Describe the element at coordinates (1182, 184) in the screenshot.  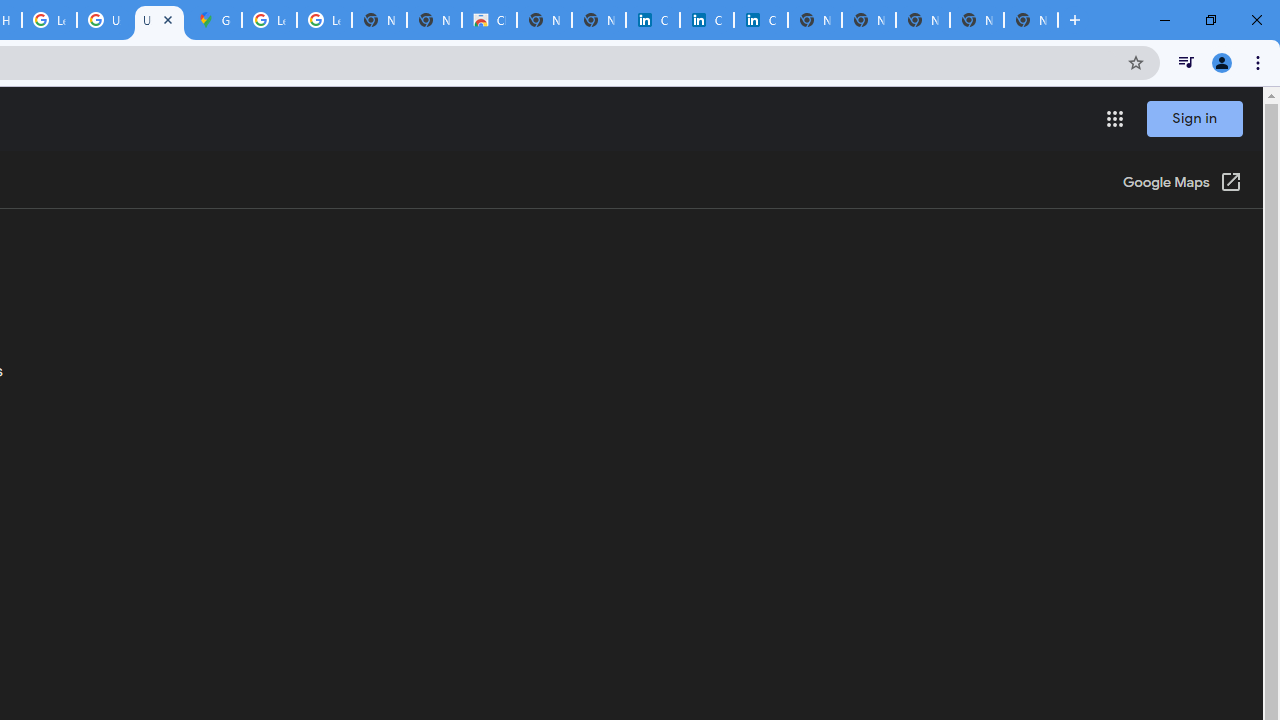
I see `Google Maps (Open in a new window)` at that location.